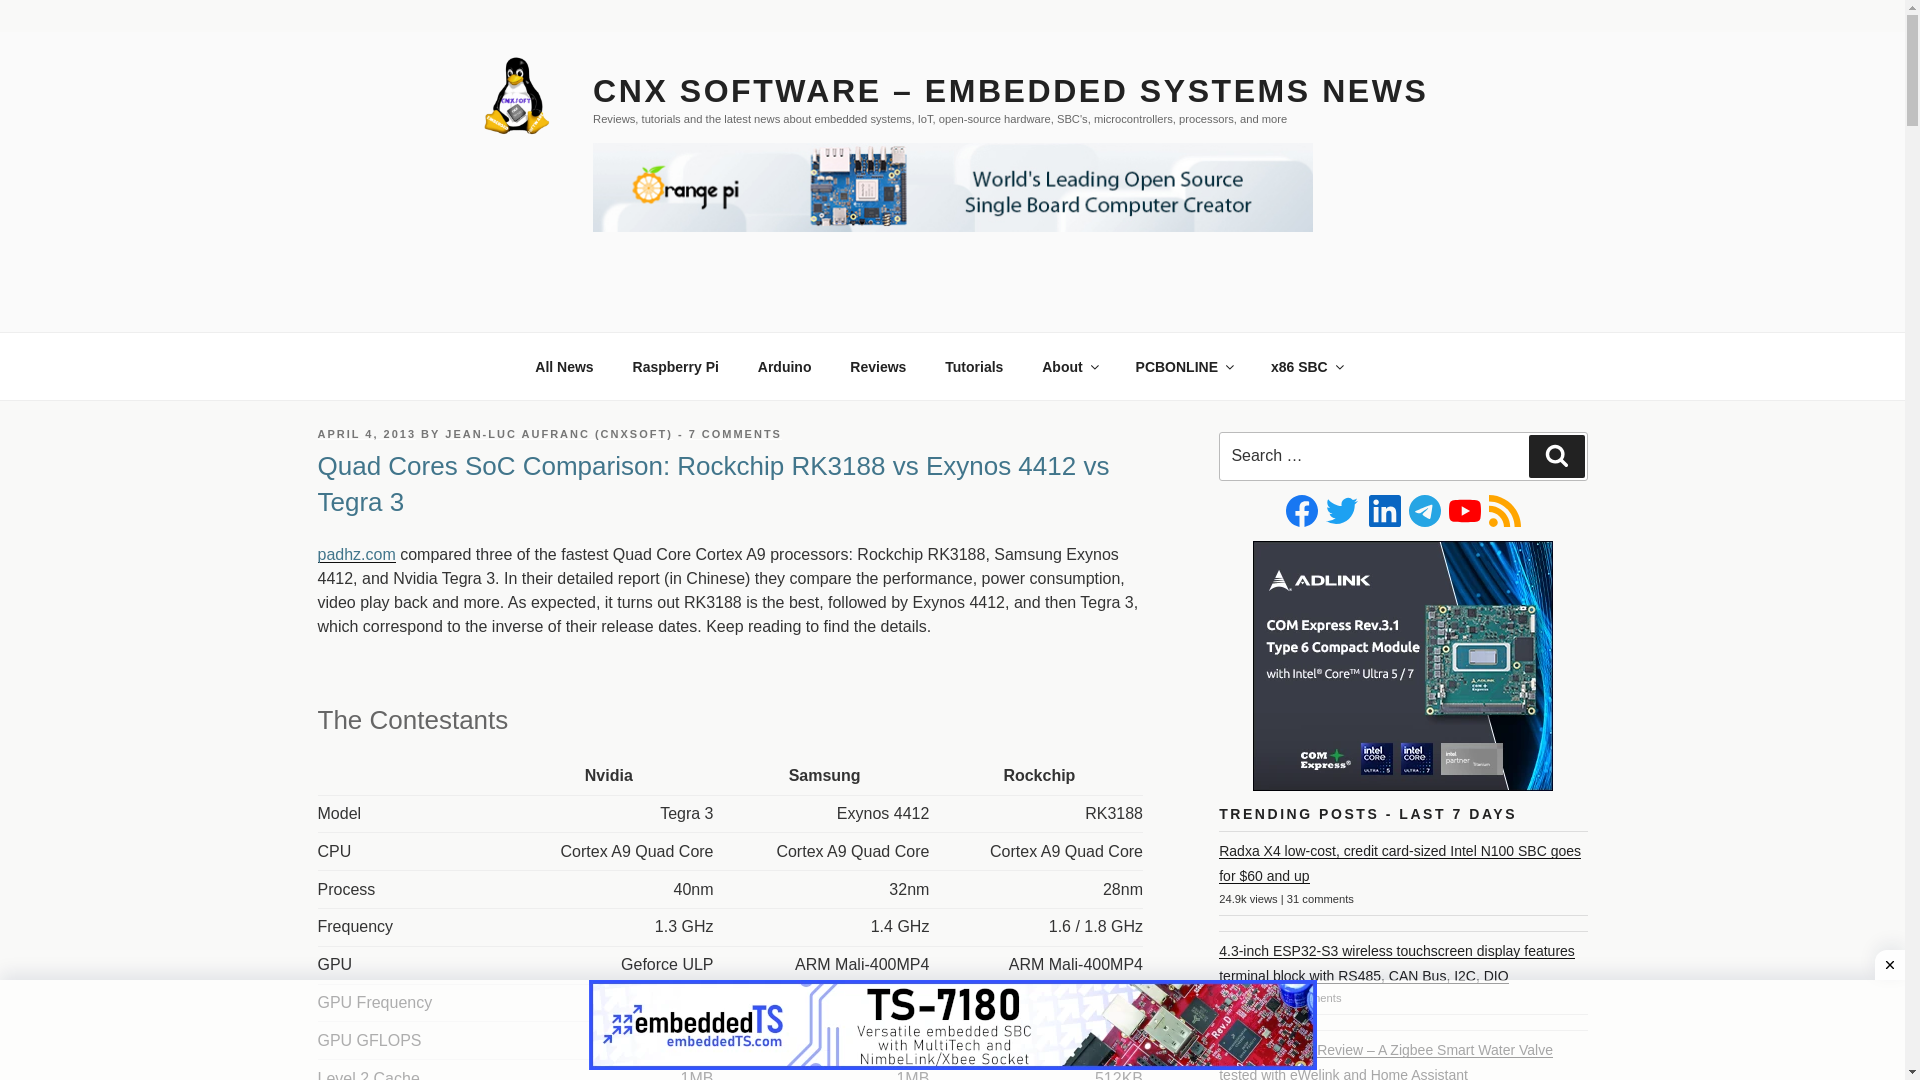  Describe the element at coordinates (674, 366) in the screenshot. I see `Raspberry Pi` at that location.